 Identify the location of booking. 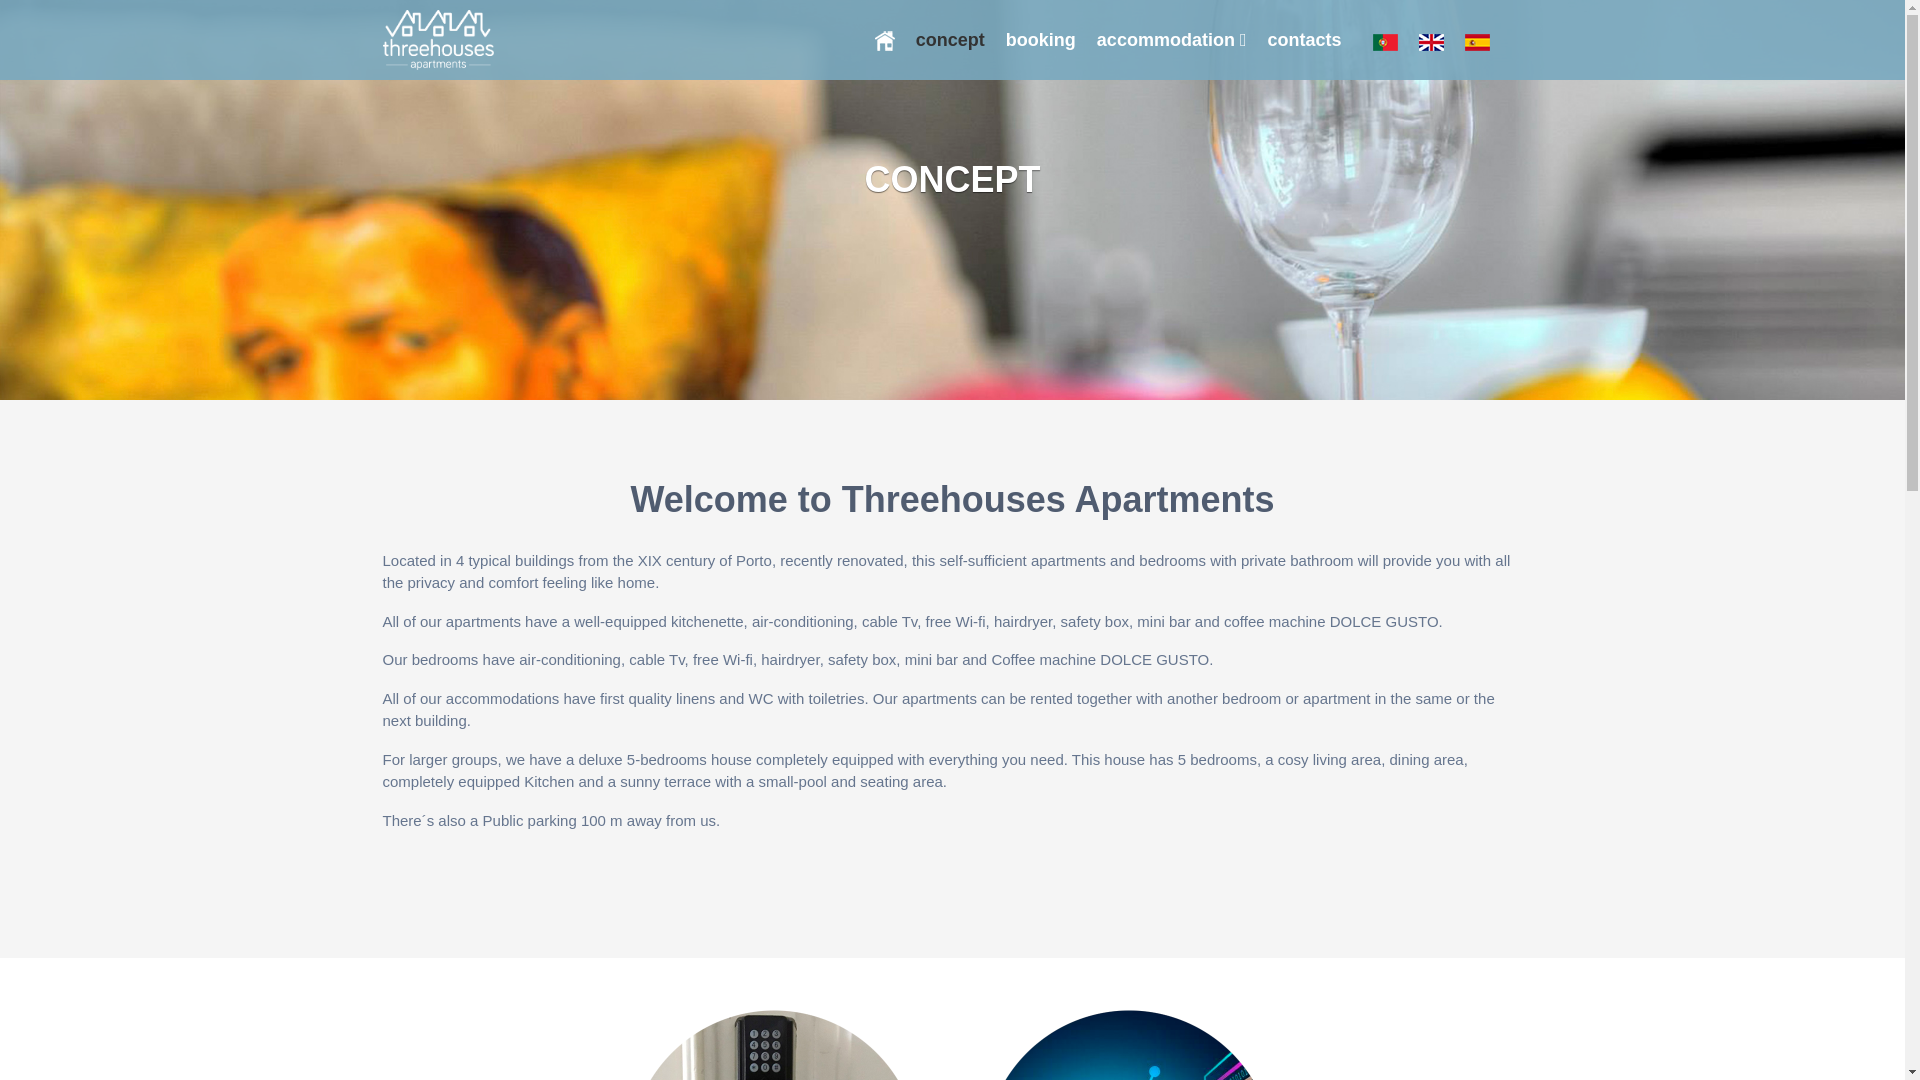
(1040, 40).